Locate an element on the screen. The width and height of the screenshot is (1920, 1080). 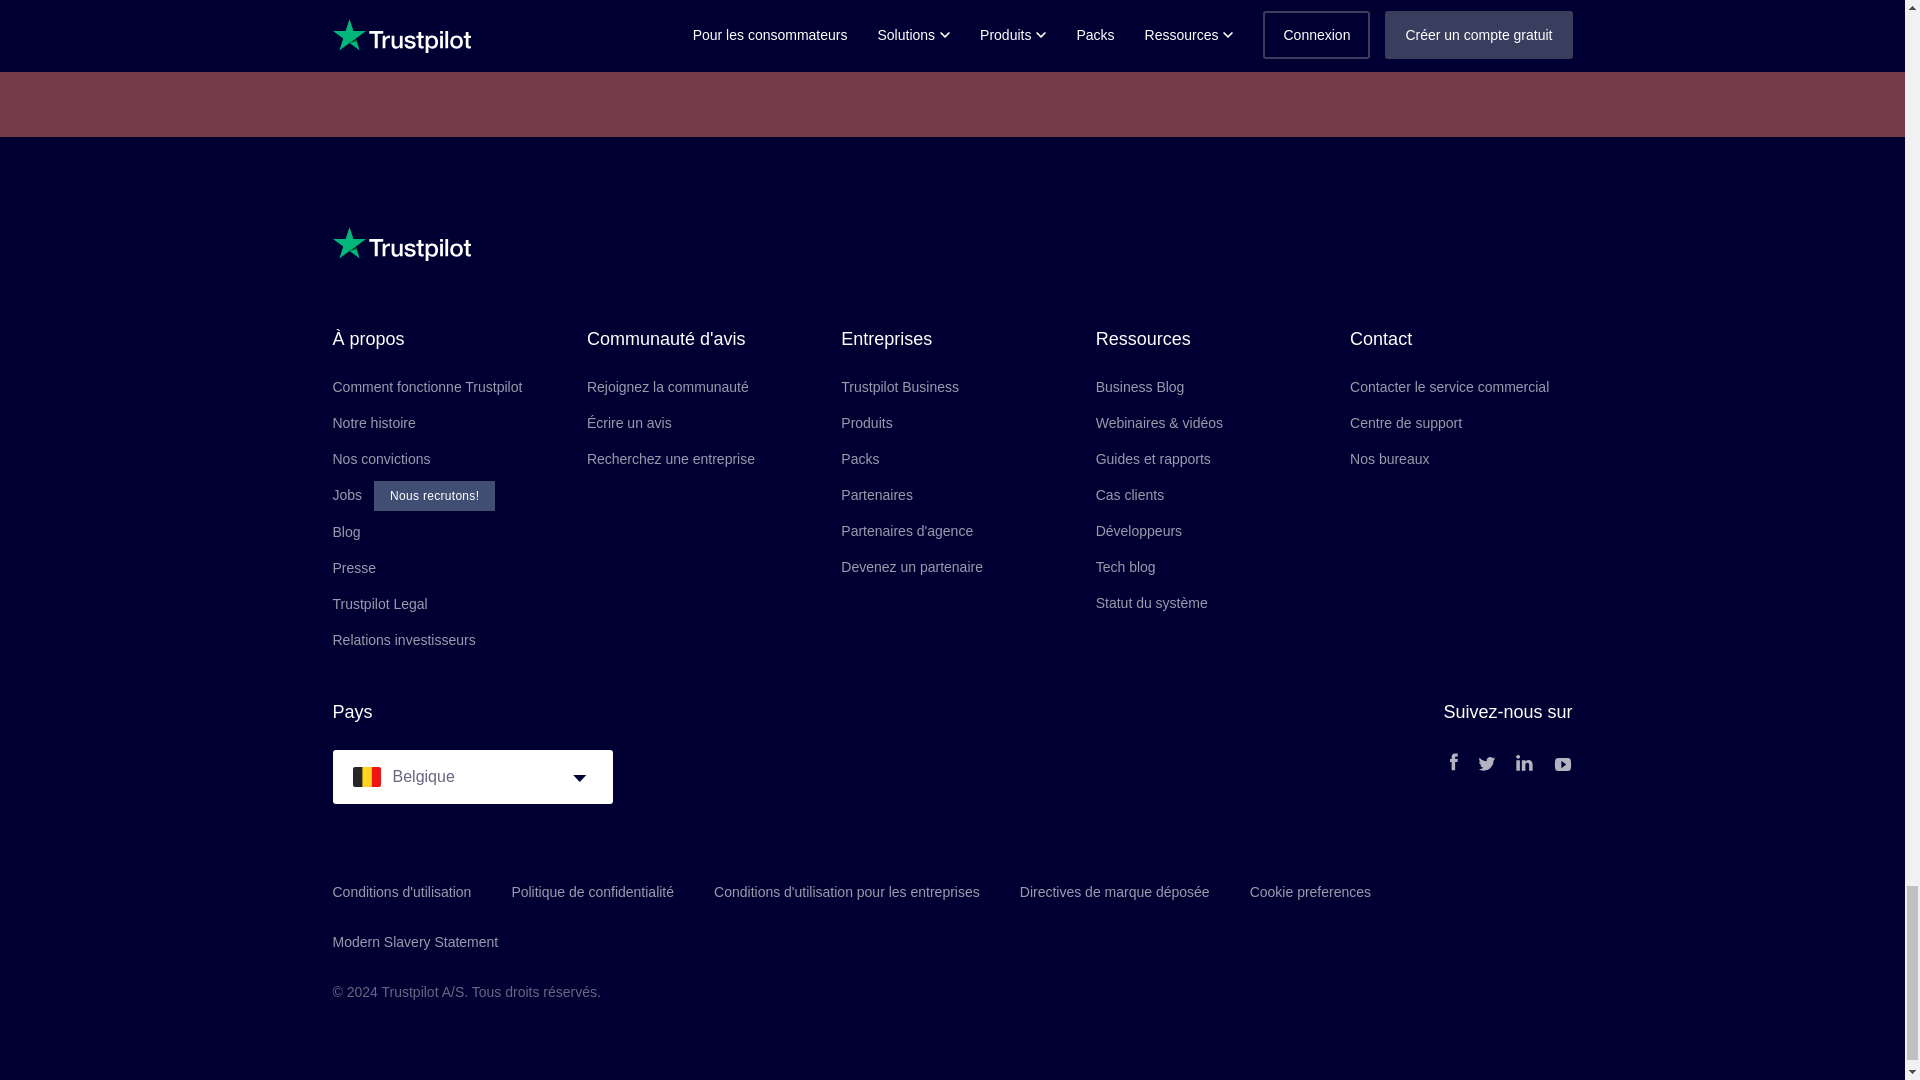
Trustpilot Logo is located at coordinates (401, 244).